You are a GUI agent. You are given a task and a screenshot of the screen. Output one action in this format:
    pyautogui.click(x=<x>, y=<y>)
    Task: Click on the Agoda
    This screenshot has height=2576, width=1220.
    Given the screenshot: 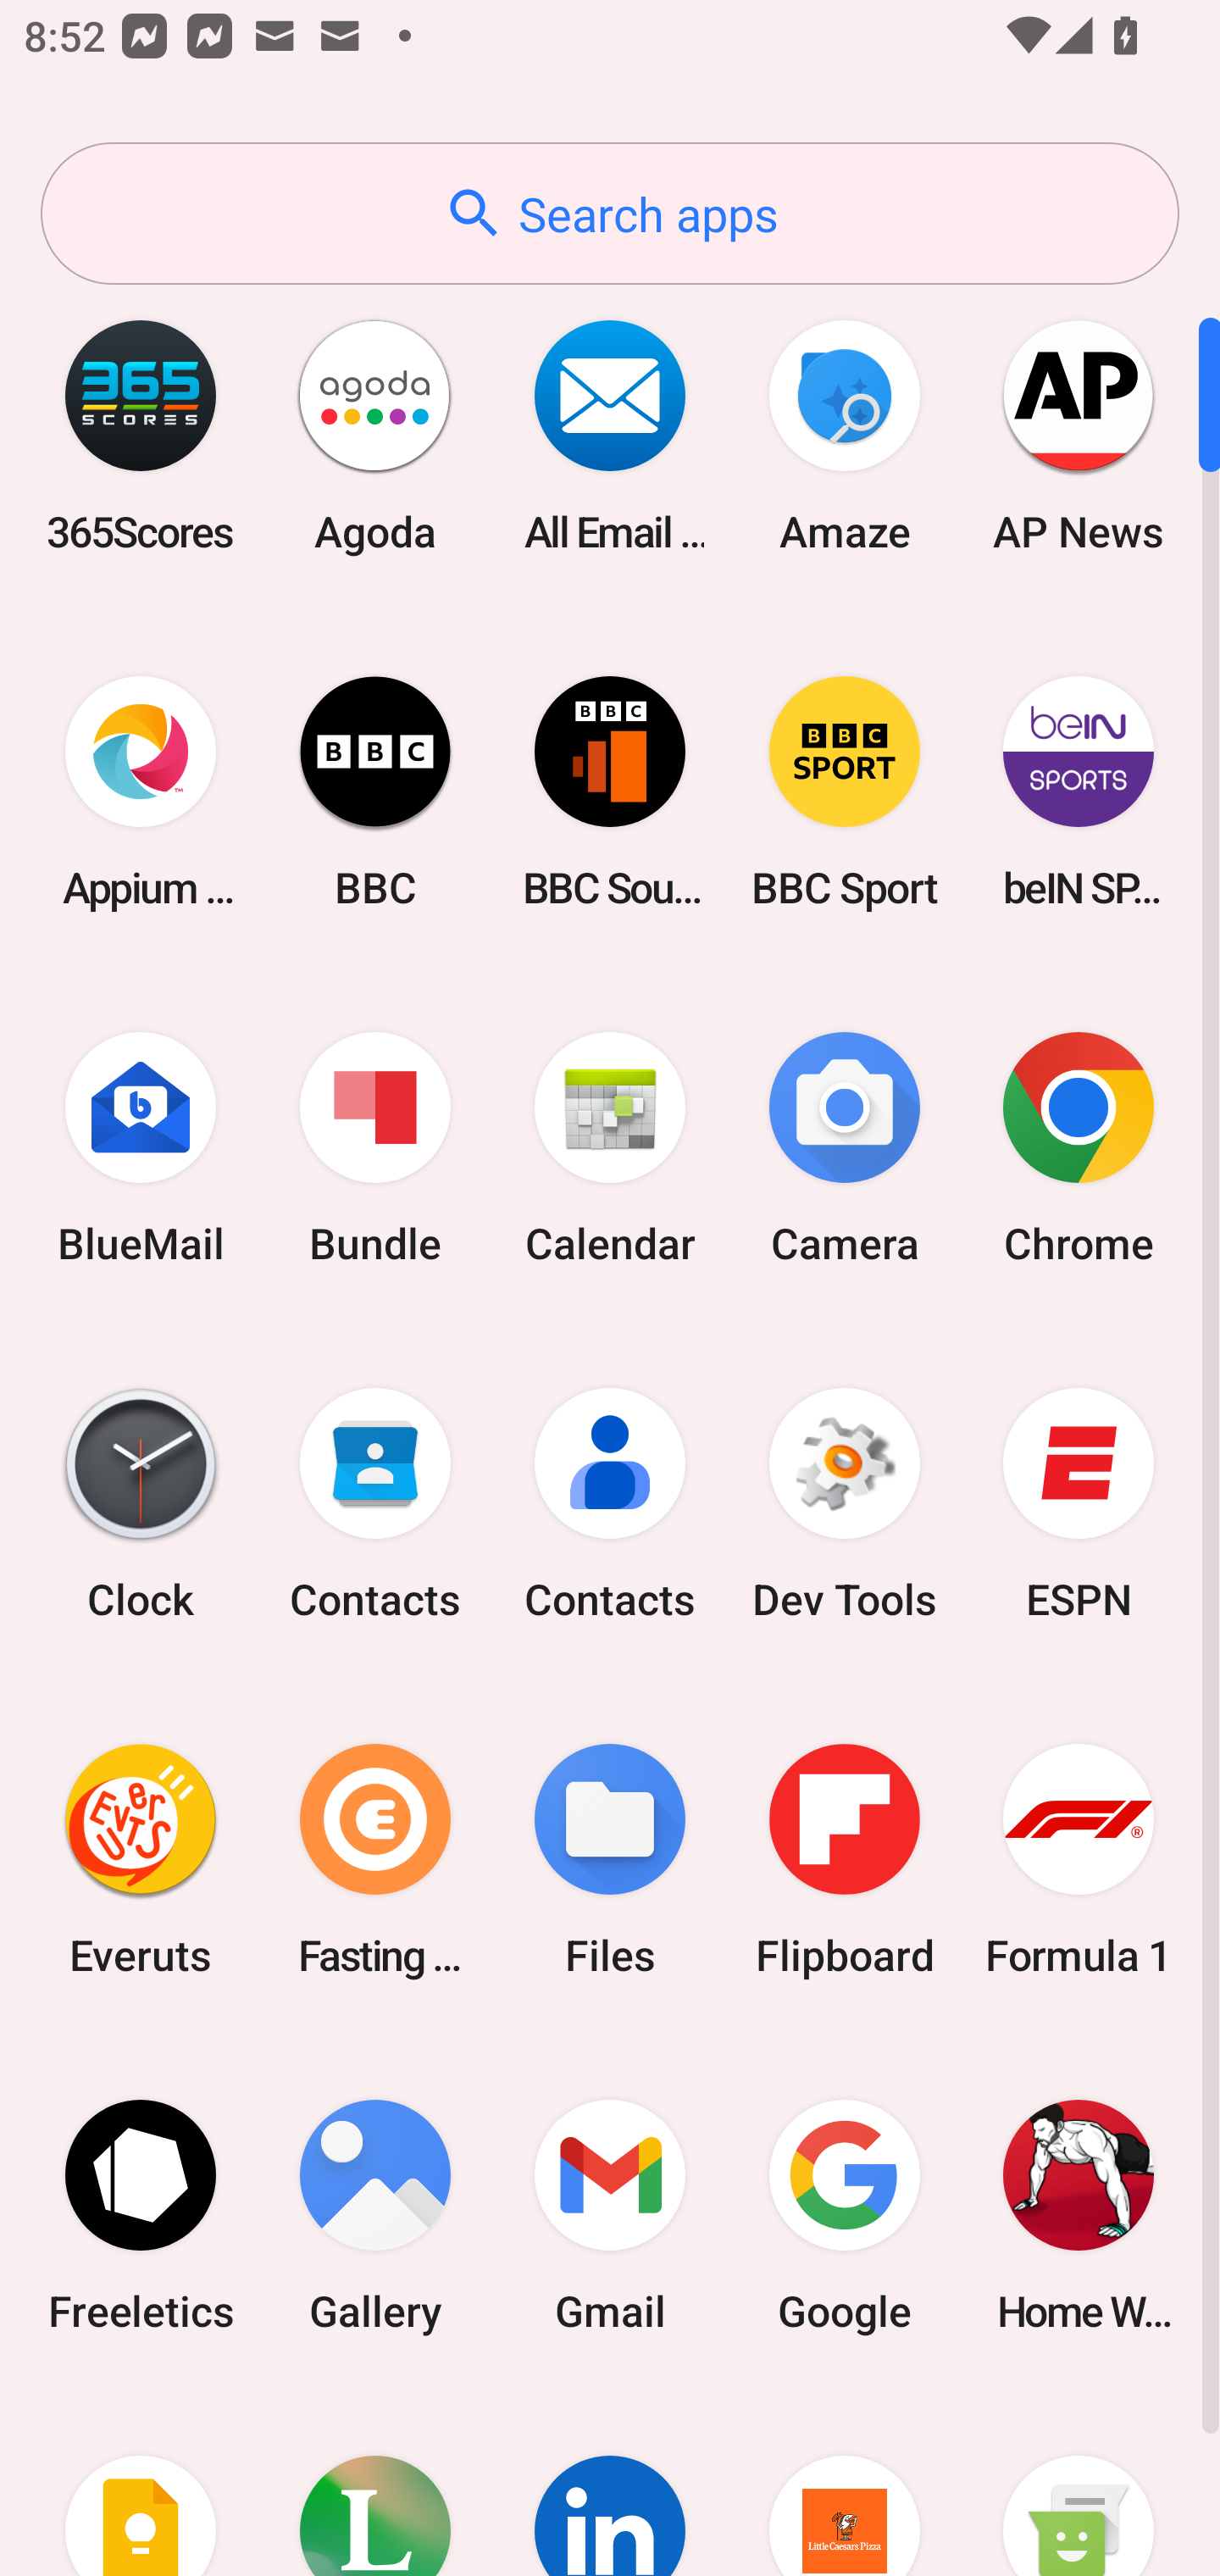 What is the action you would take?
    pyautogui.click(x=375, y=436)
    